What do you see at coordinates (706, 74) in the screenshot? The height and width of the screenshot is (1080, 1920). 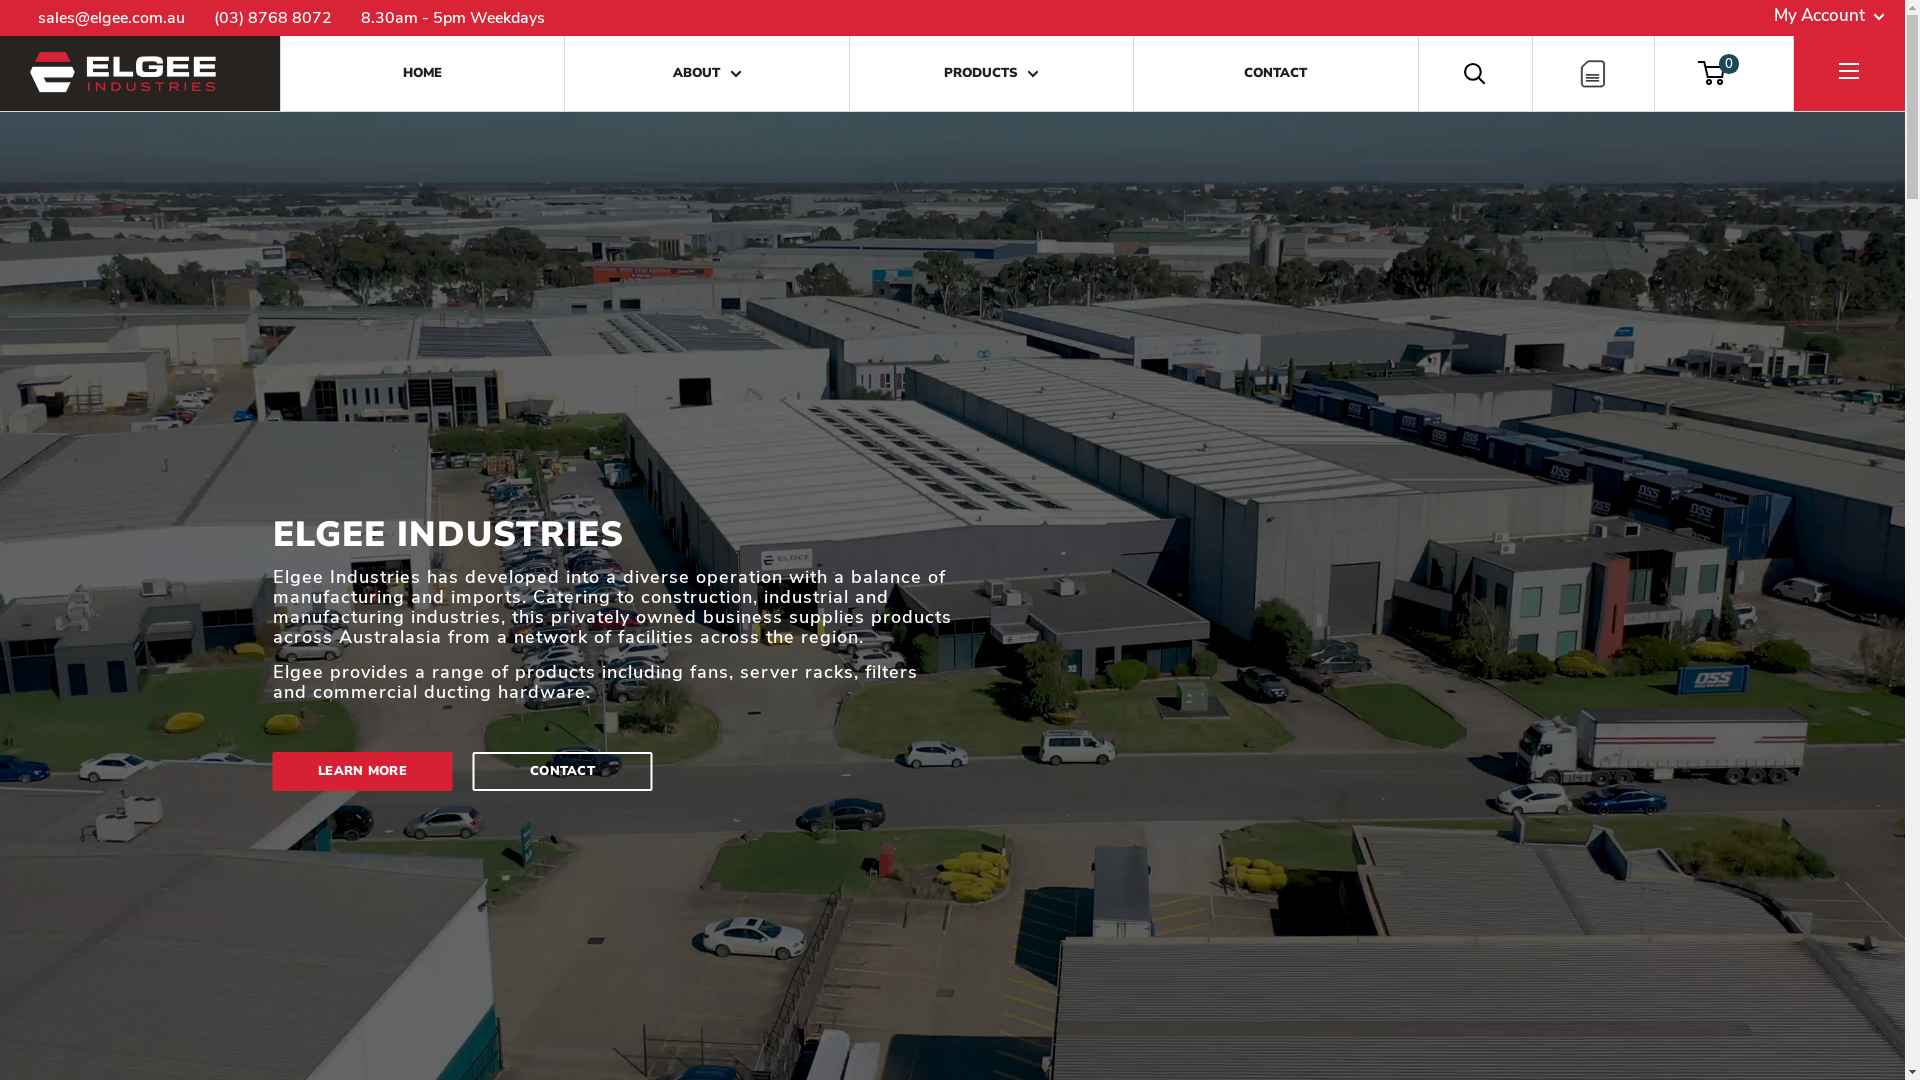 I see `ABOUT` at bounding box center [706, 74].